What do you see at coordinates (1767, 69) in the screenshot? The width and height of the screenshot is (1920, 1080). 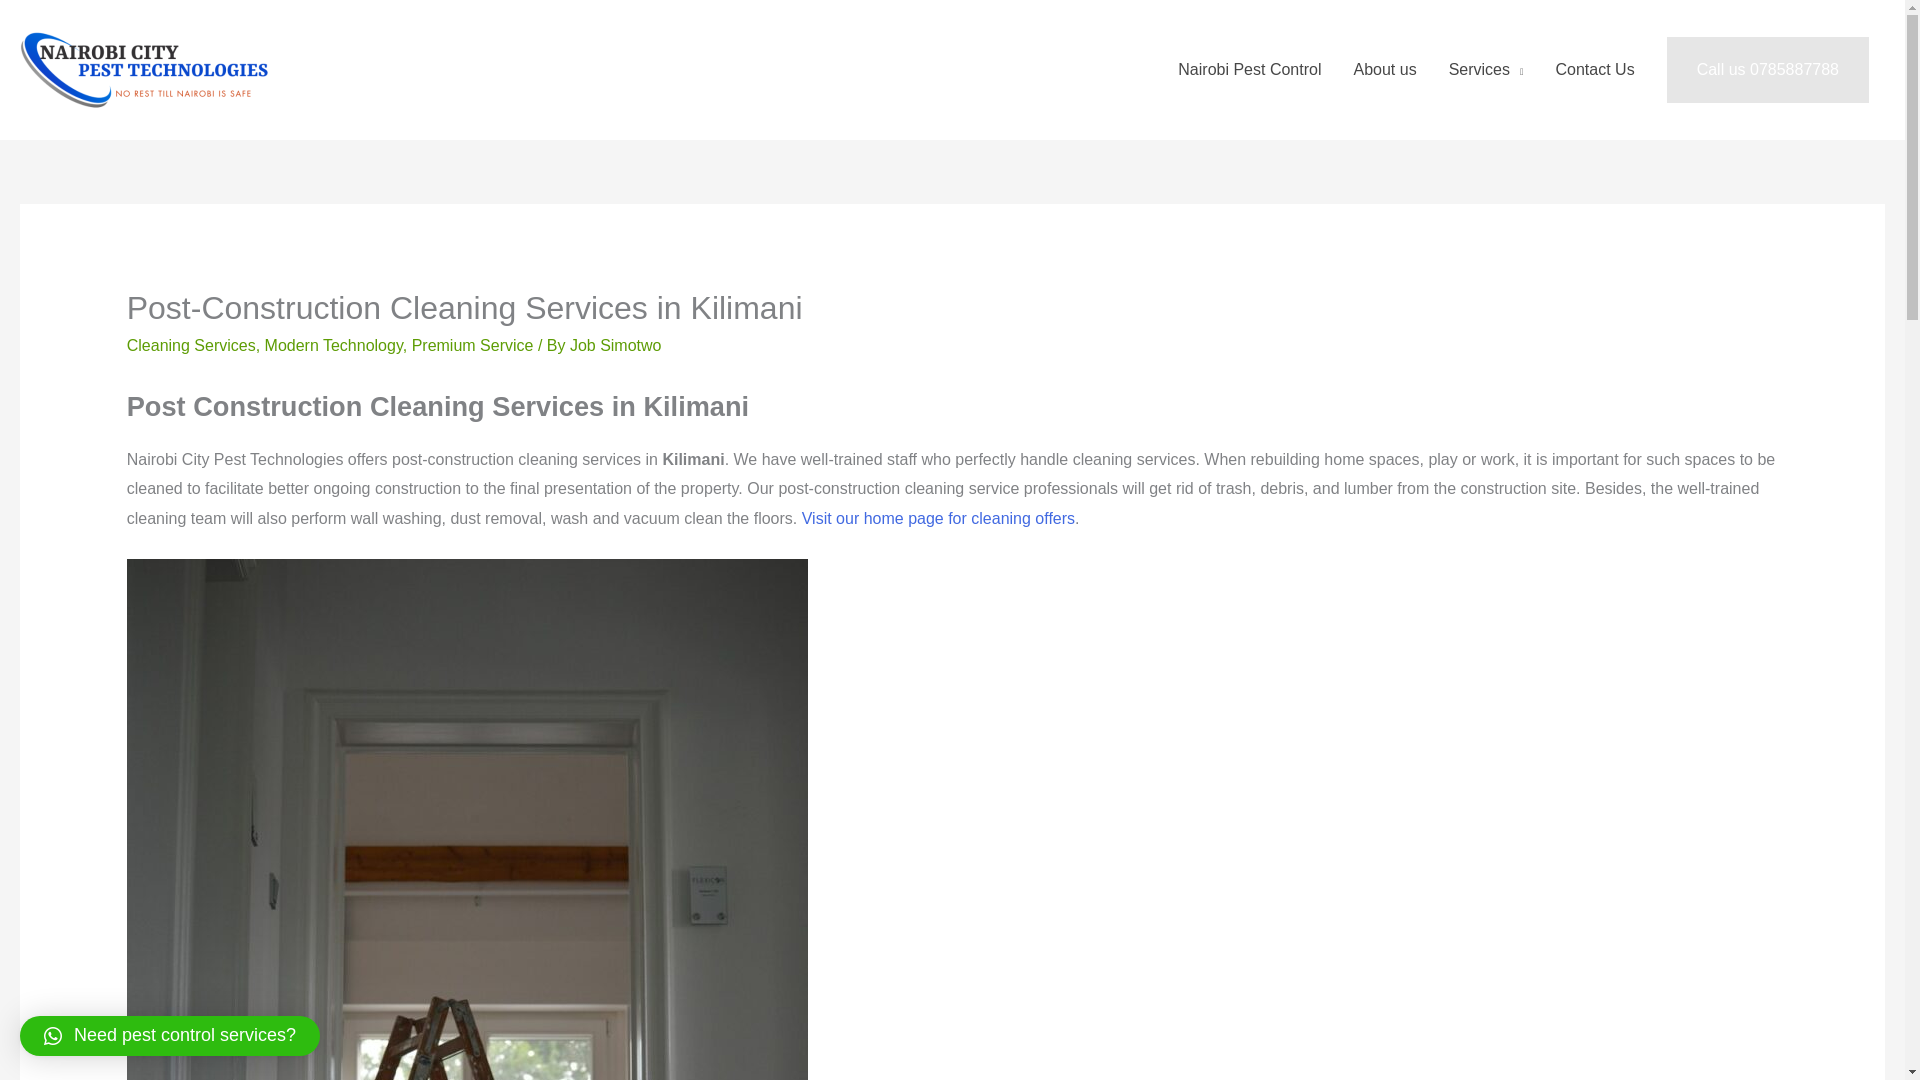 I see `Call us 0785887788` at bounding box center [1767, 69].